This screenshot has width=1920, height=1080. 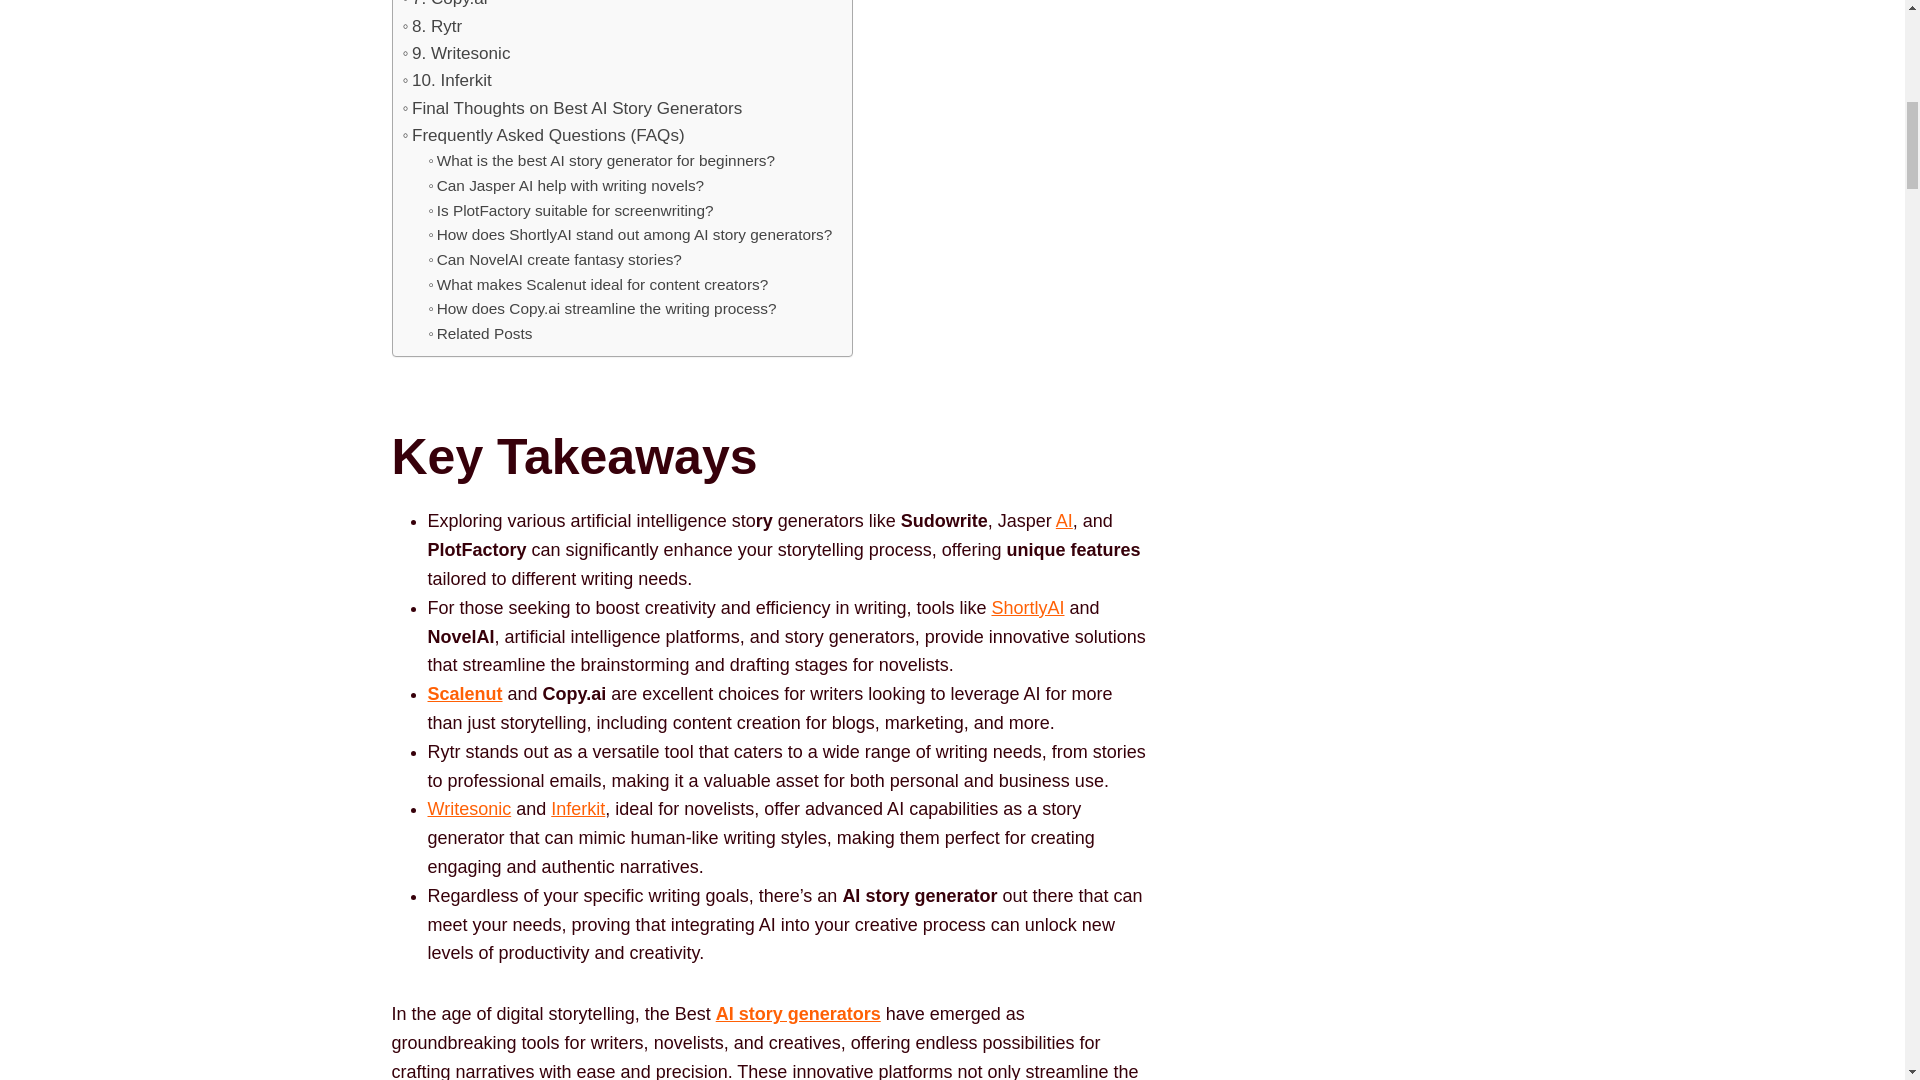 I want to click on Final Thoughts on Best AI Story Generators, so click(x=571, y=108).